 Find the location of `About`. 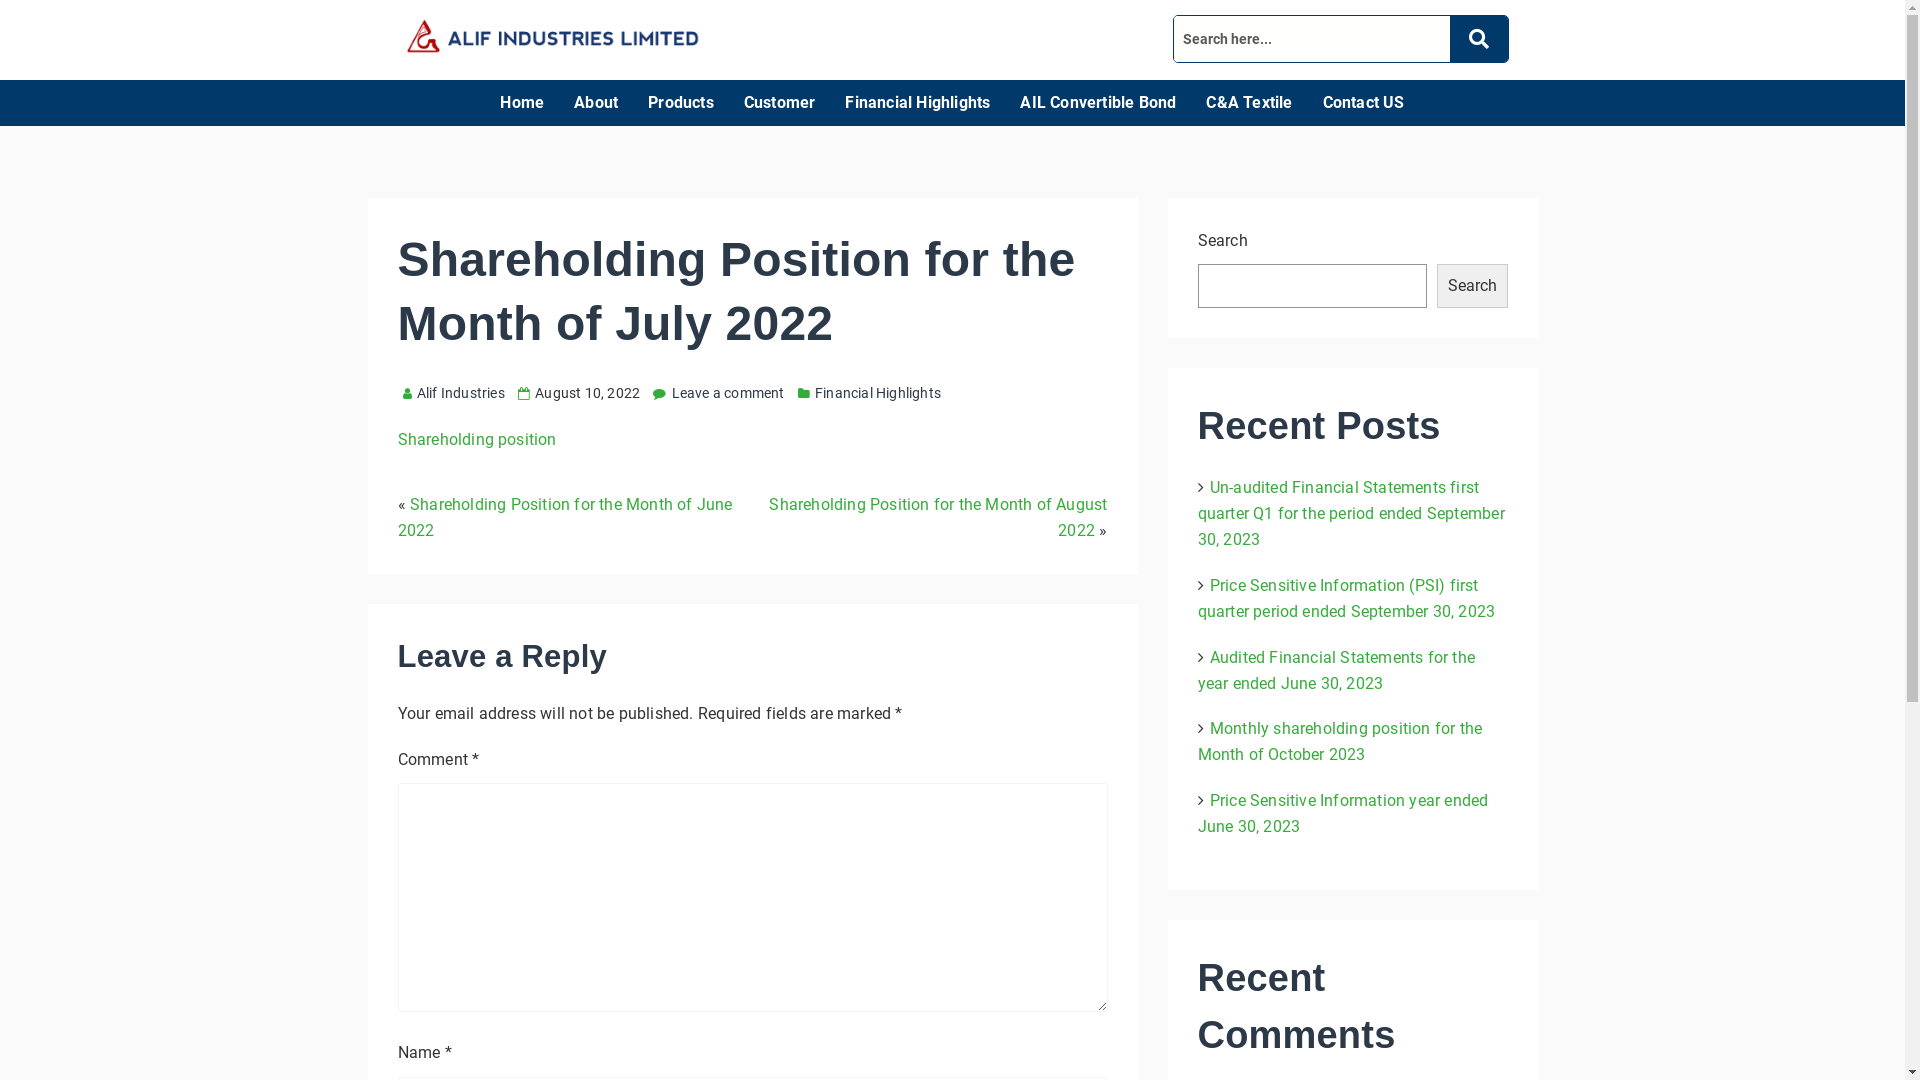

About is located at coordinates (596, 103).